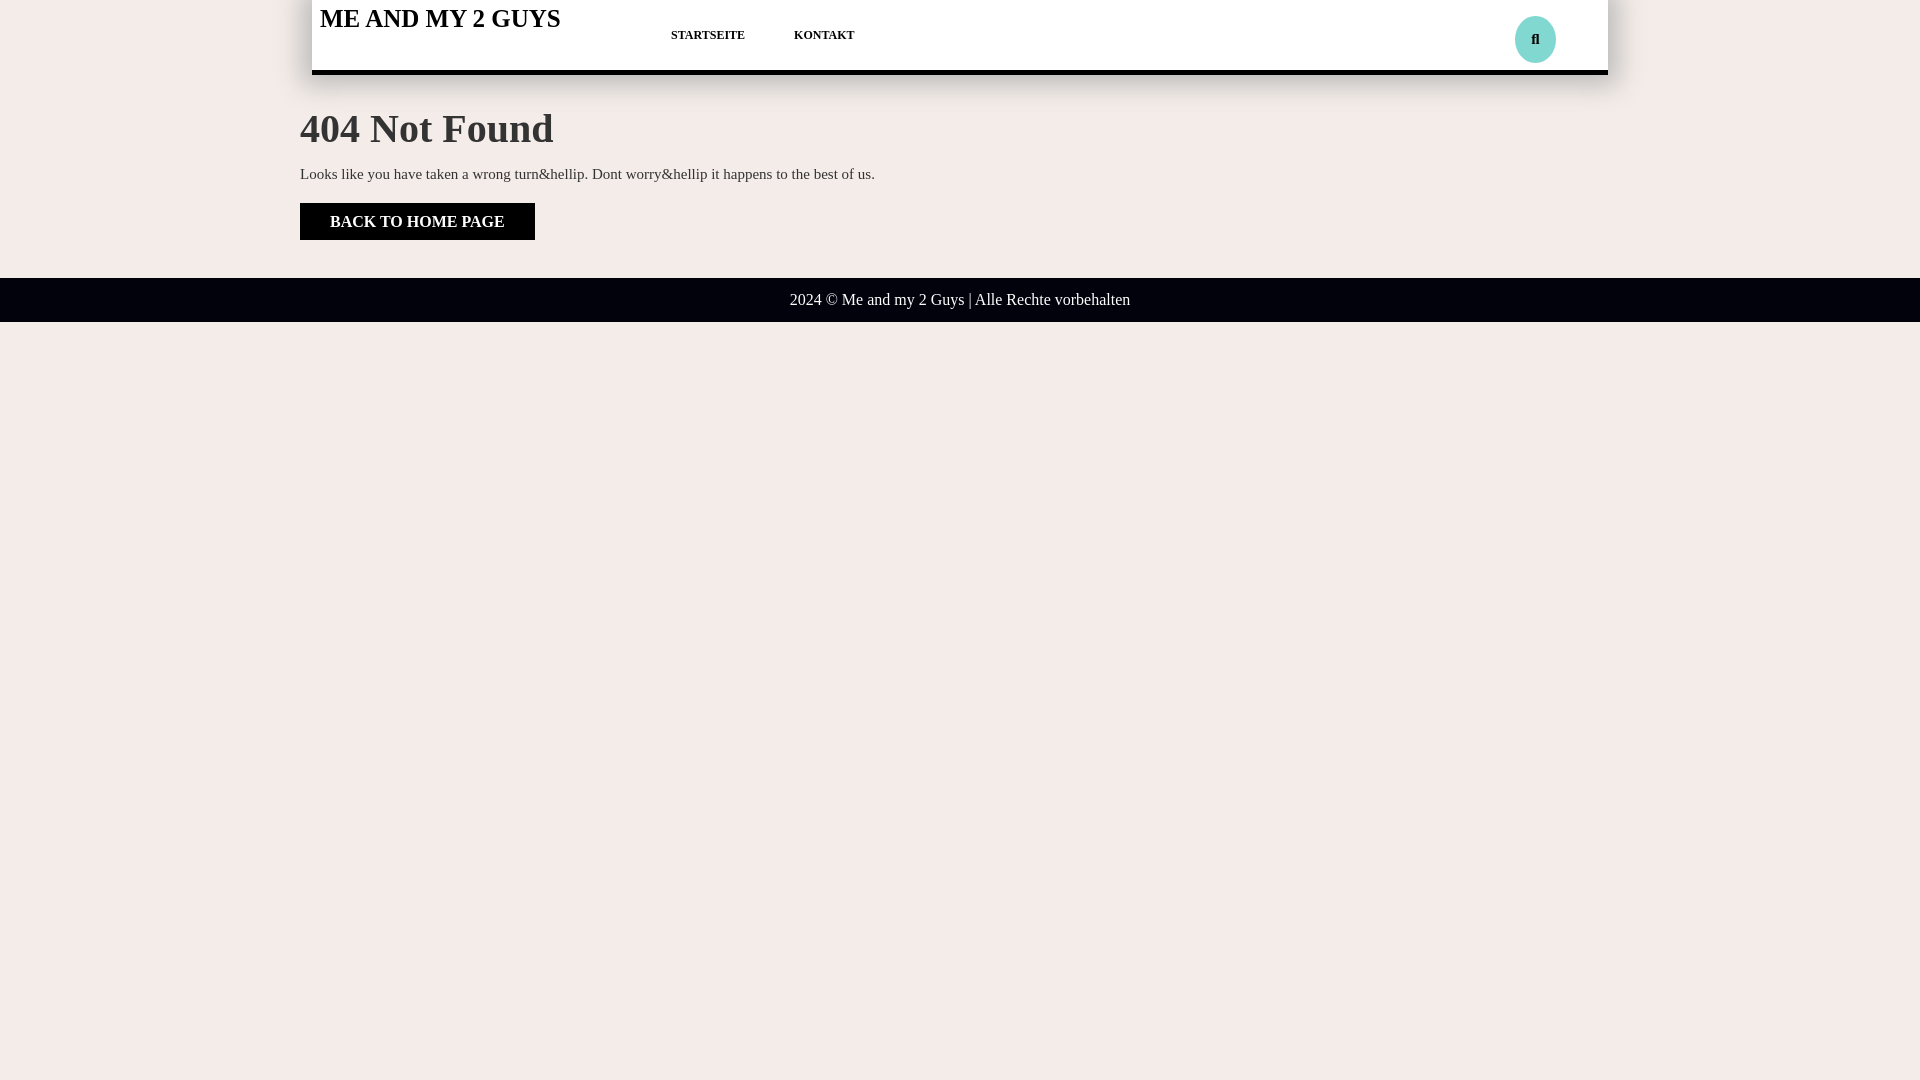 The image size is (1920, 1080). Describe the element at coordinates (704, 34) in the screenshot. I see `STARTSEITE` at that location.